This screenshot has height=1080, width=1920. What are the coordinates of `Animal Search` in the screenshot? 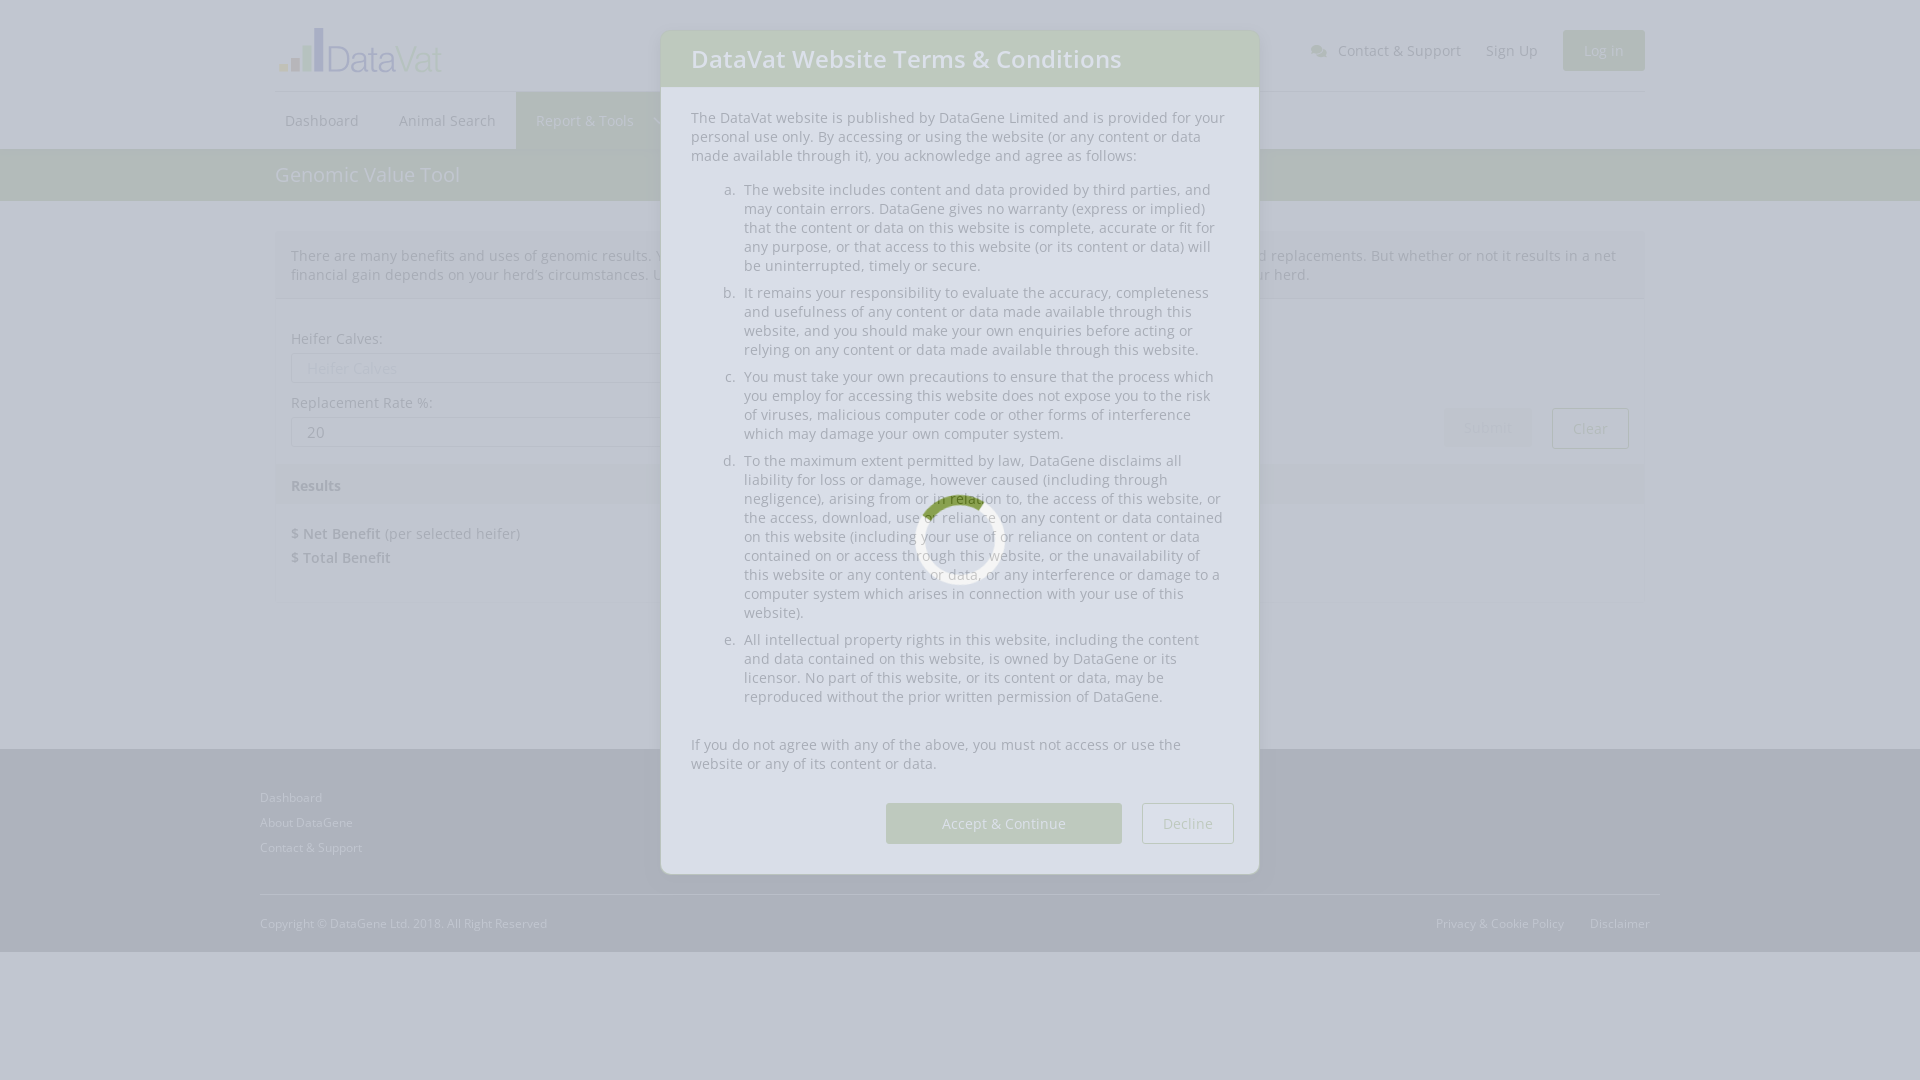 It's located at (448, 120).